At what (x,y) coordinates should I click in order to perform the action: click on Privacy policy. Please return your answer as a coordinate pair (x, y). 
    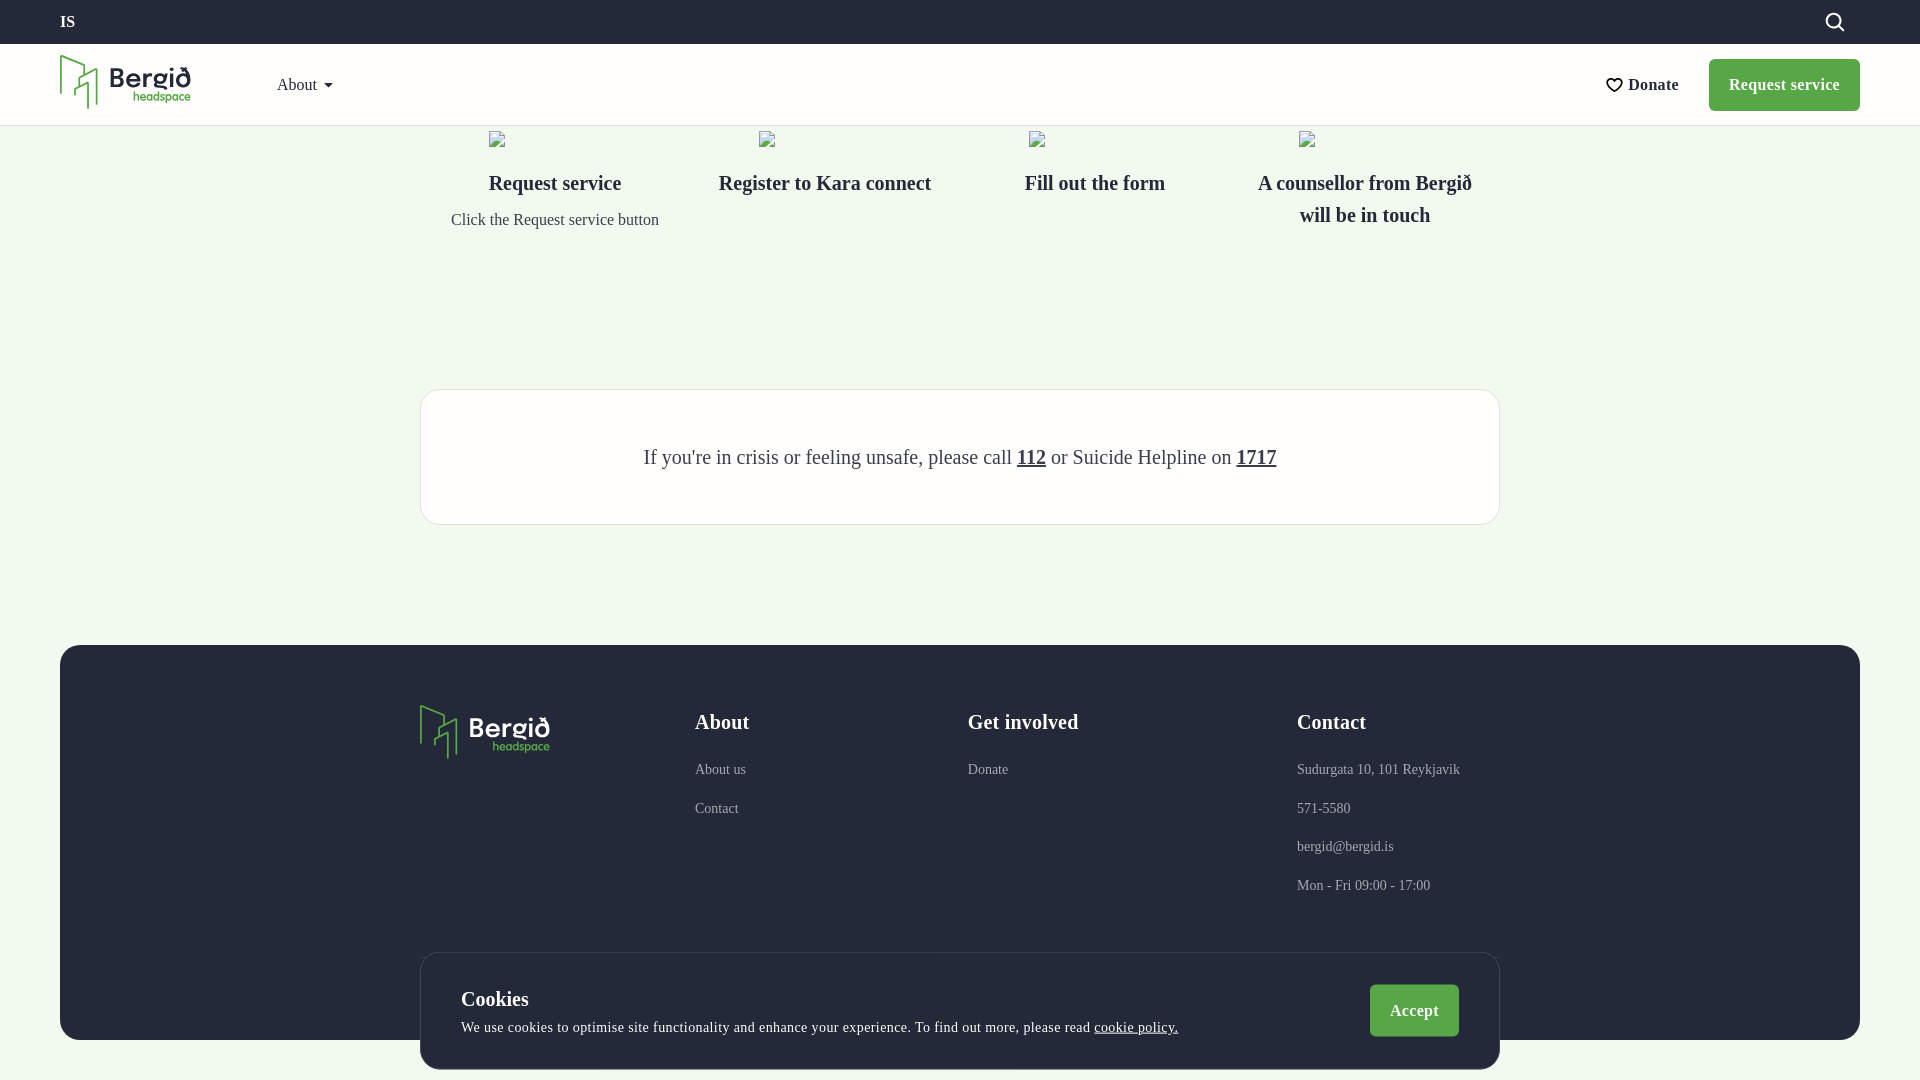
    Looking at the image, I should click on (956, 998).